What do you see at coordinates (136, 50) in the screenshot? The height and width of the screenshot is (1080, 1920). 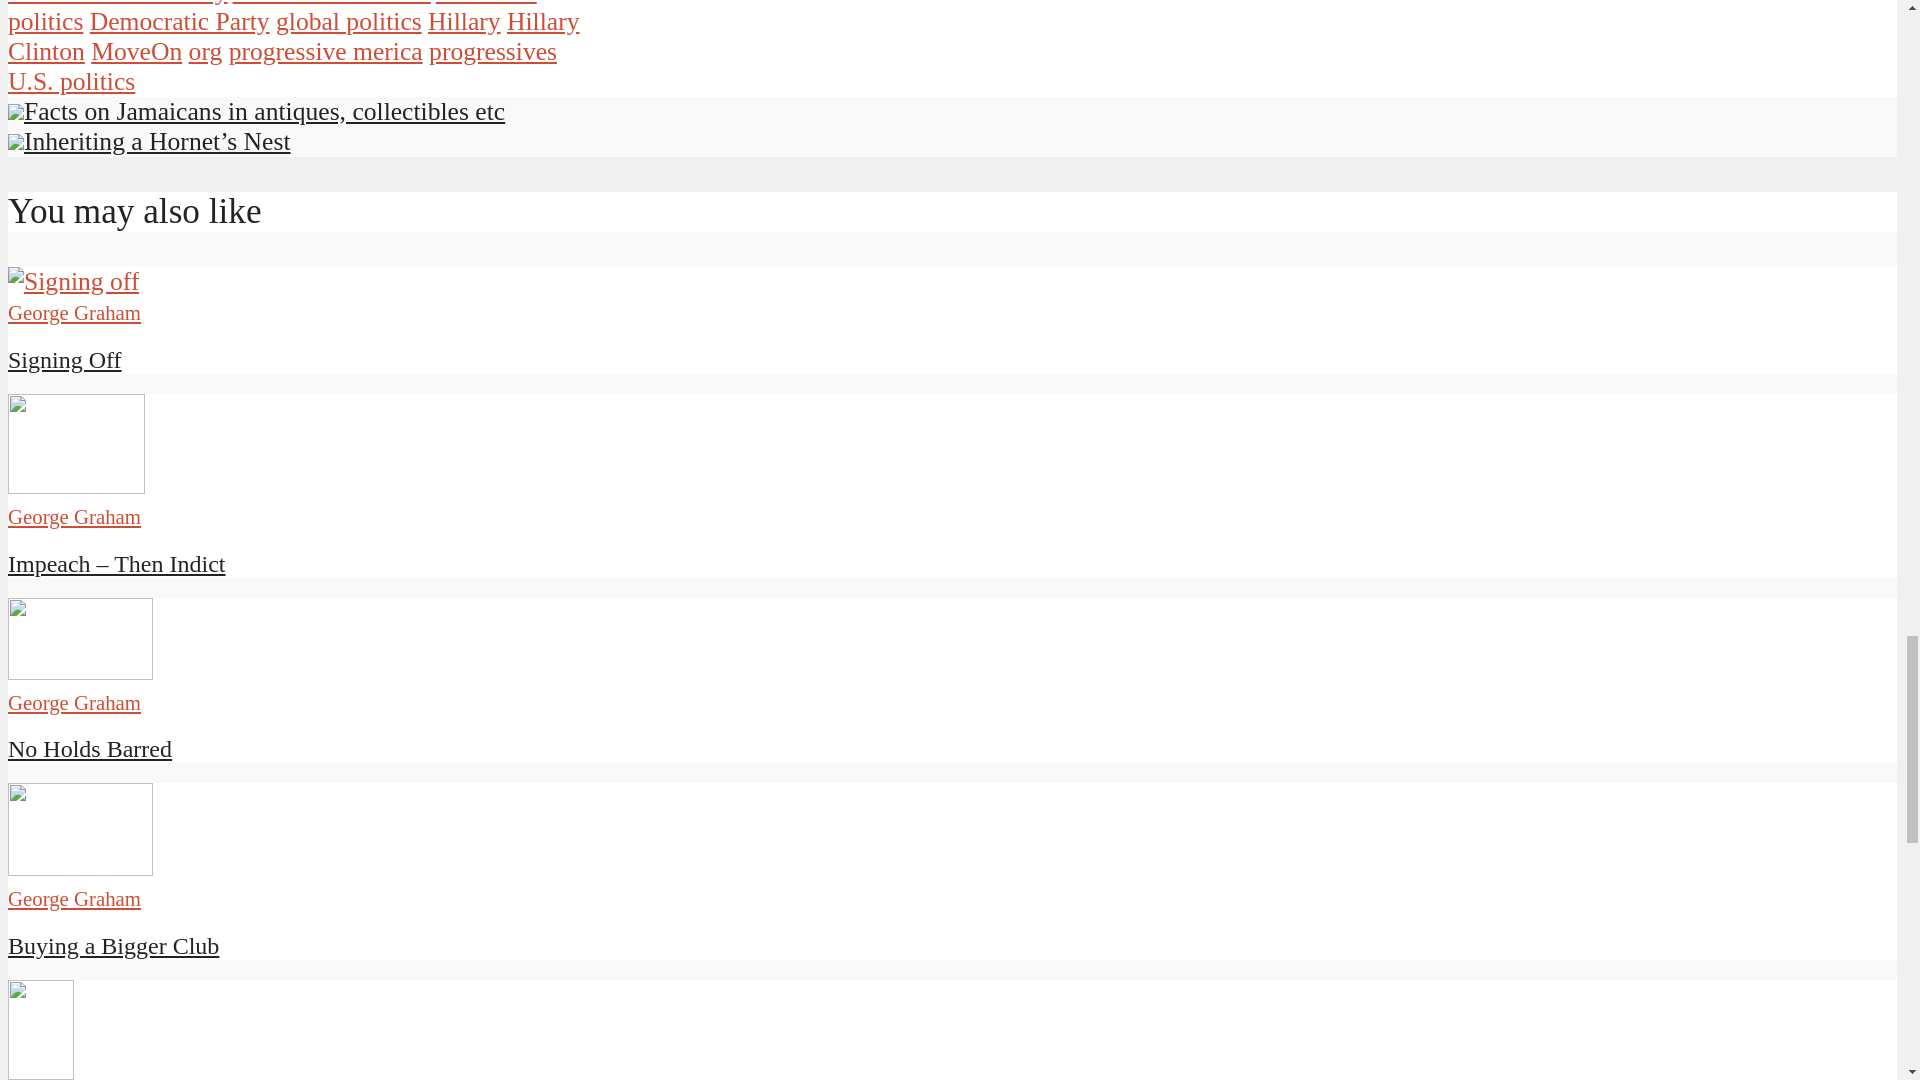 I see `MoveOn` at bounding box center [136, 50].